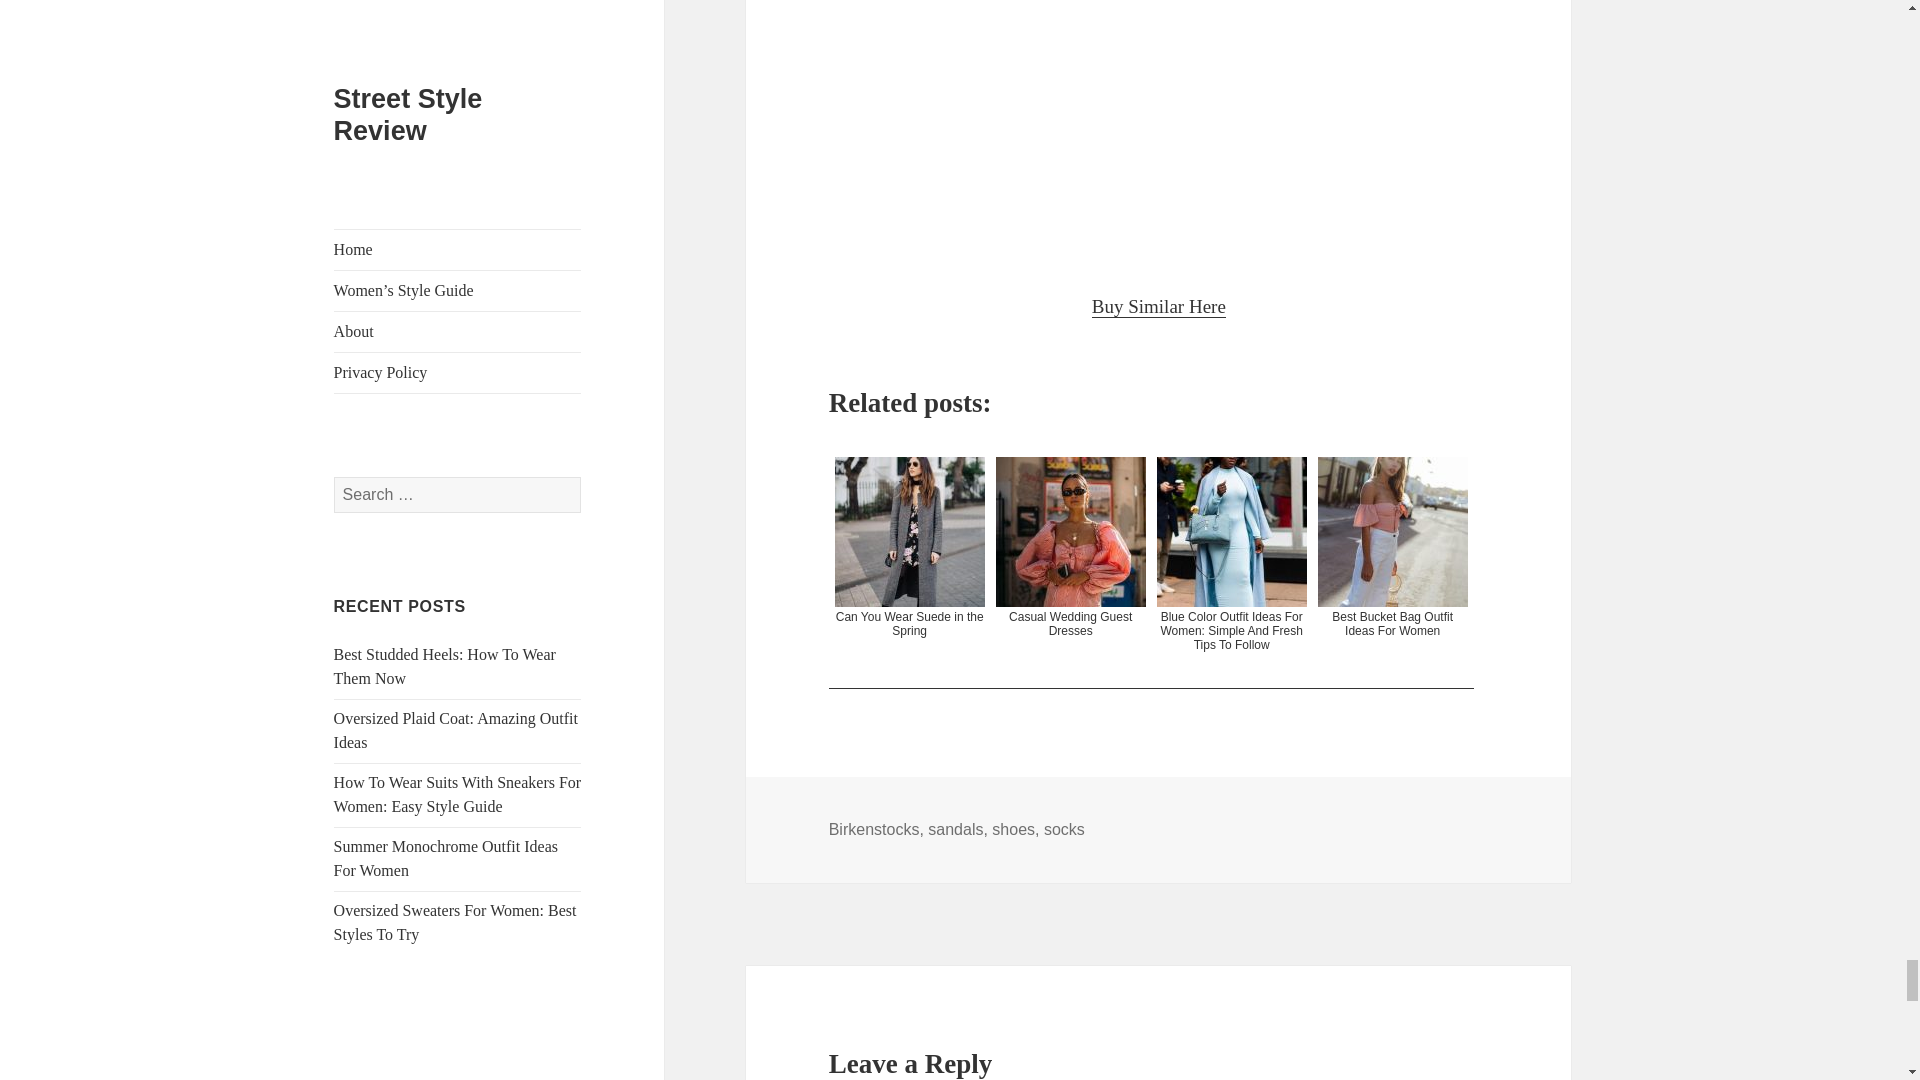 Image resolution: width=1920 pixels, height=1080 pixels. I want to click on Best Bucket Bag Outfit Ideas For Women, so click(1392, 570).